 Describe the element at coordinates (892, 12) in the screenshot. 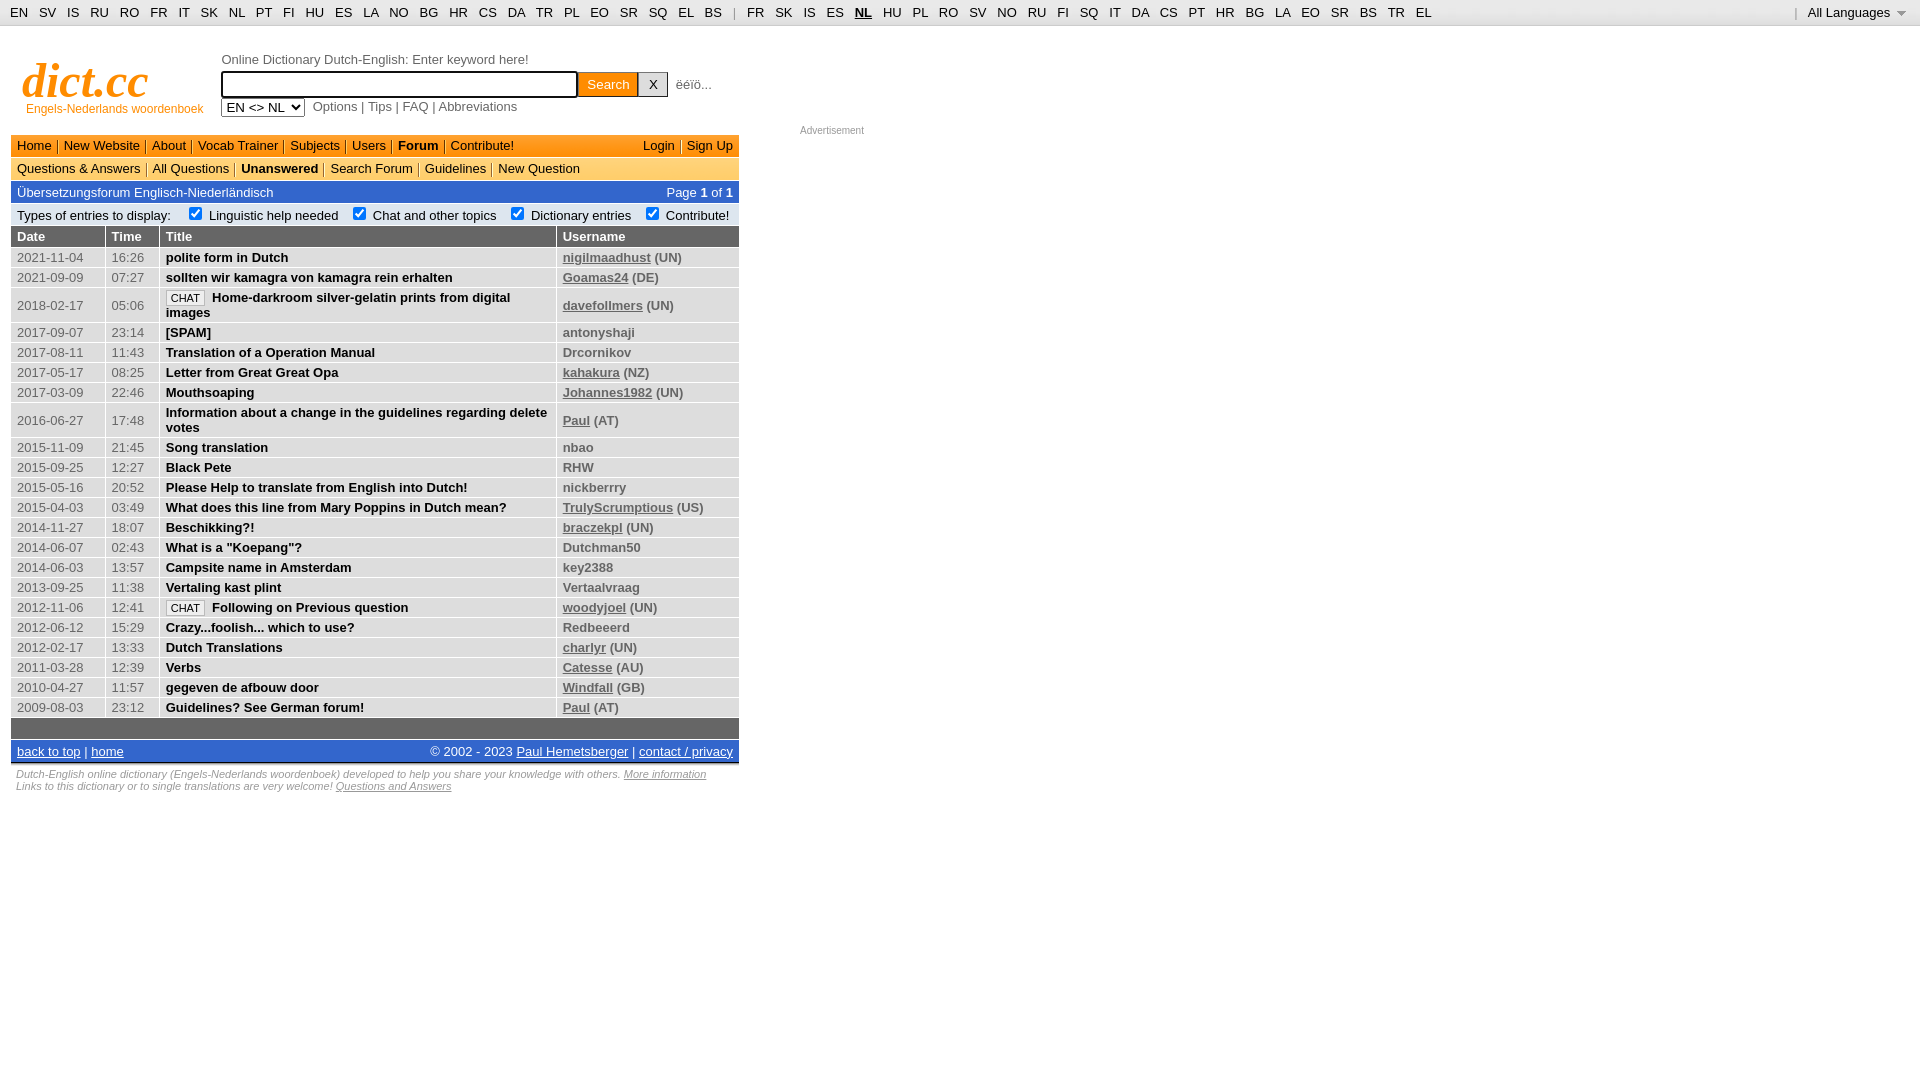

I see `HU` at that location.